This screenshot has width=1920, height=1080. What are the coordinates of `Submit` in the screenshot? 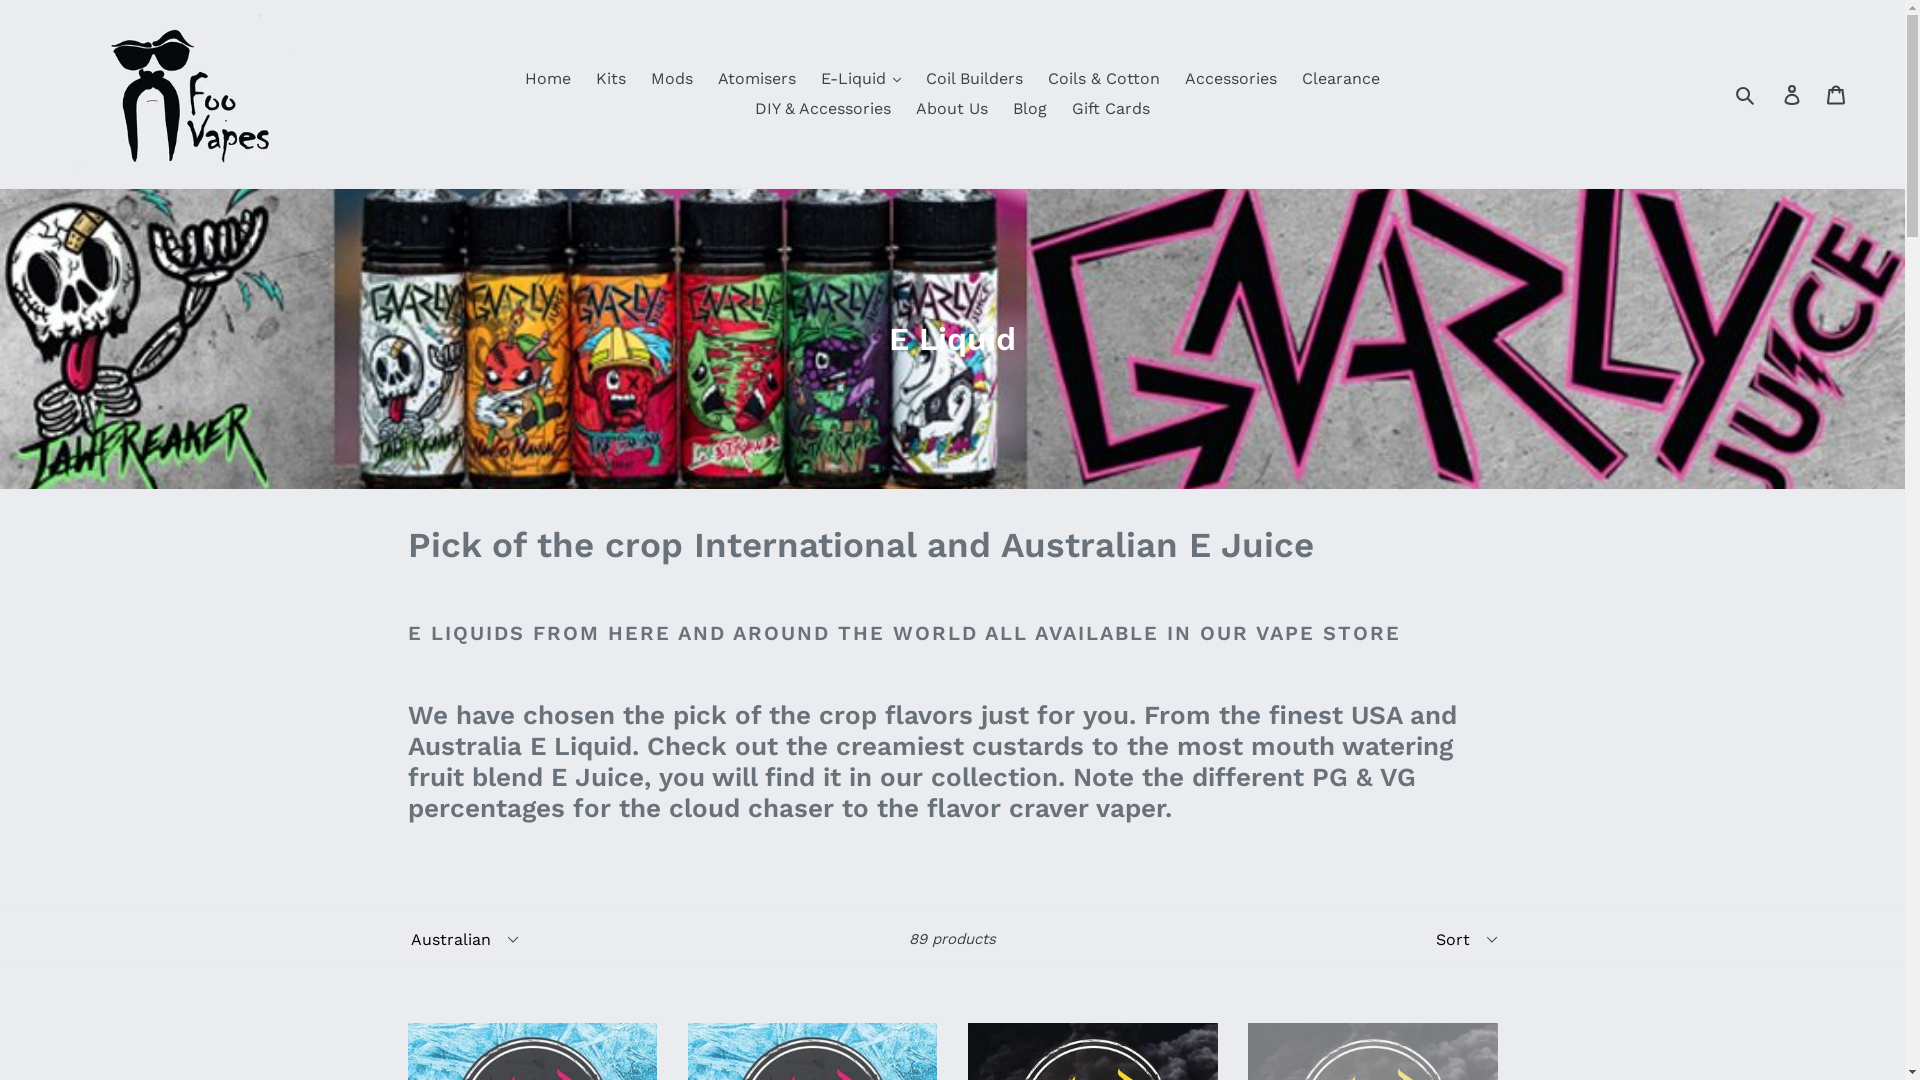 It's located at (1746, 94).